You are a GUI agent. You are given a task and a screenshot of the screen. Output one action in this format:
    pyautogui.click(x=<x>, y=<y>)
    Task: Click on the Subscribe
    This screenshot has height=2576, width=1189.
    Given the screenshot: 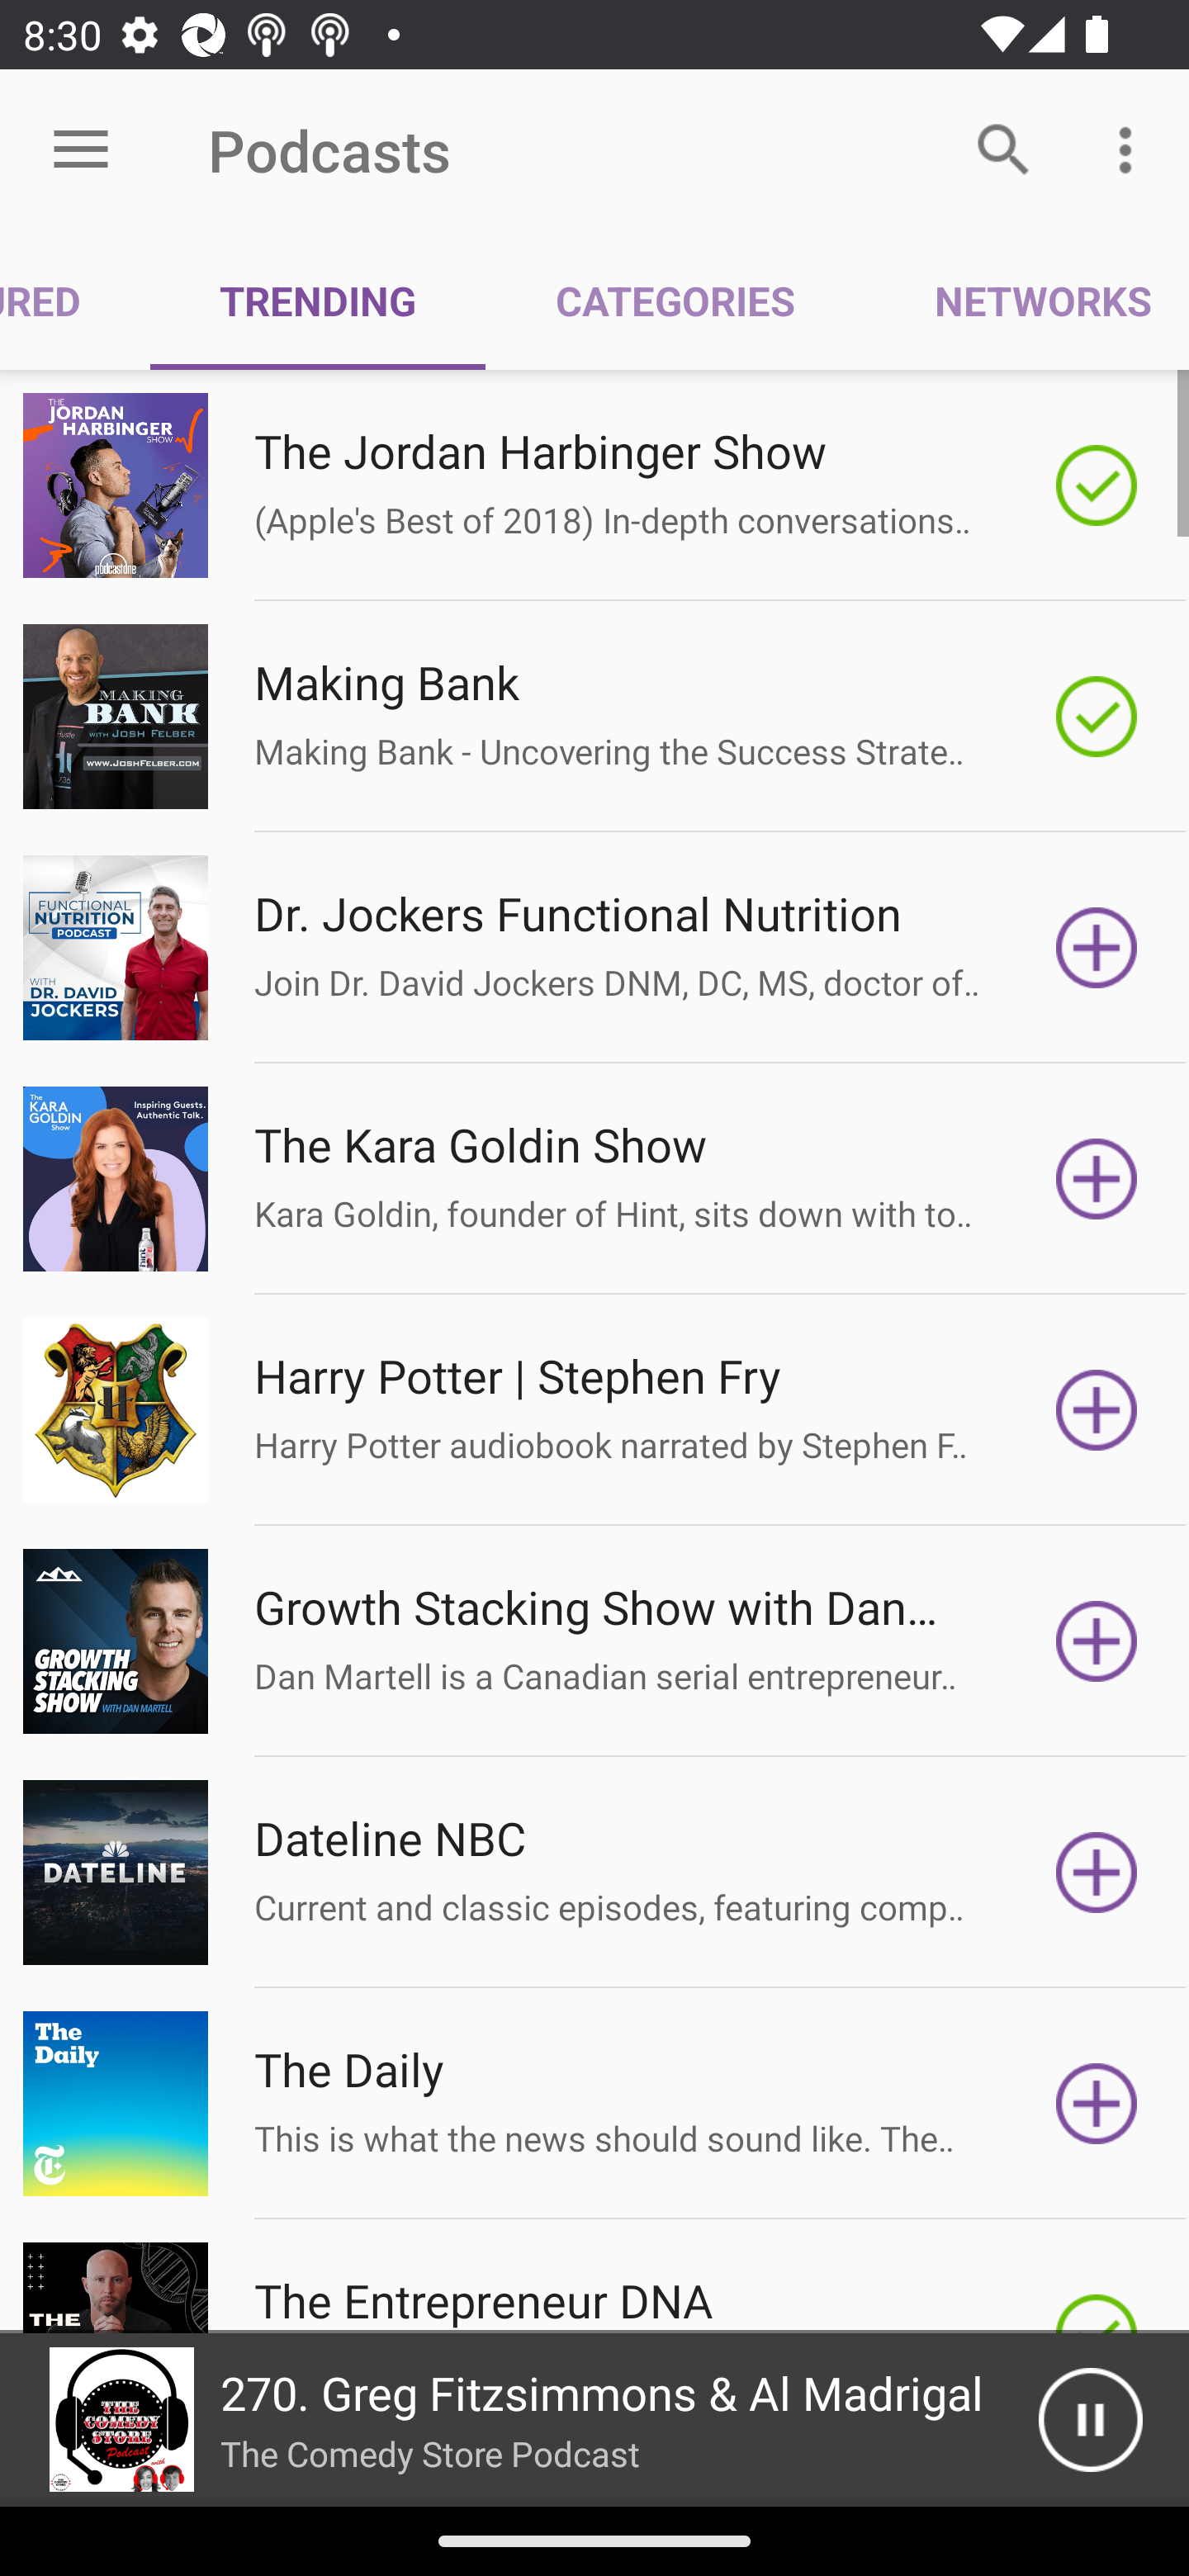 What is the action you would take?
    pyautogui.click(x=1097, y=1410)
    